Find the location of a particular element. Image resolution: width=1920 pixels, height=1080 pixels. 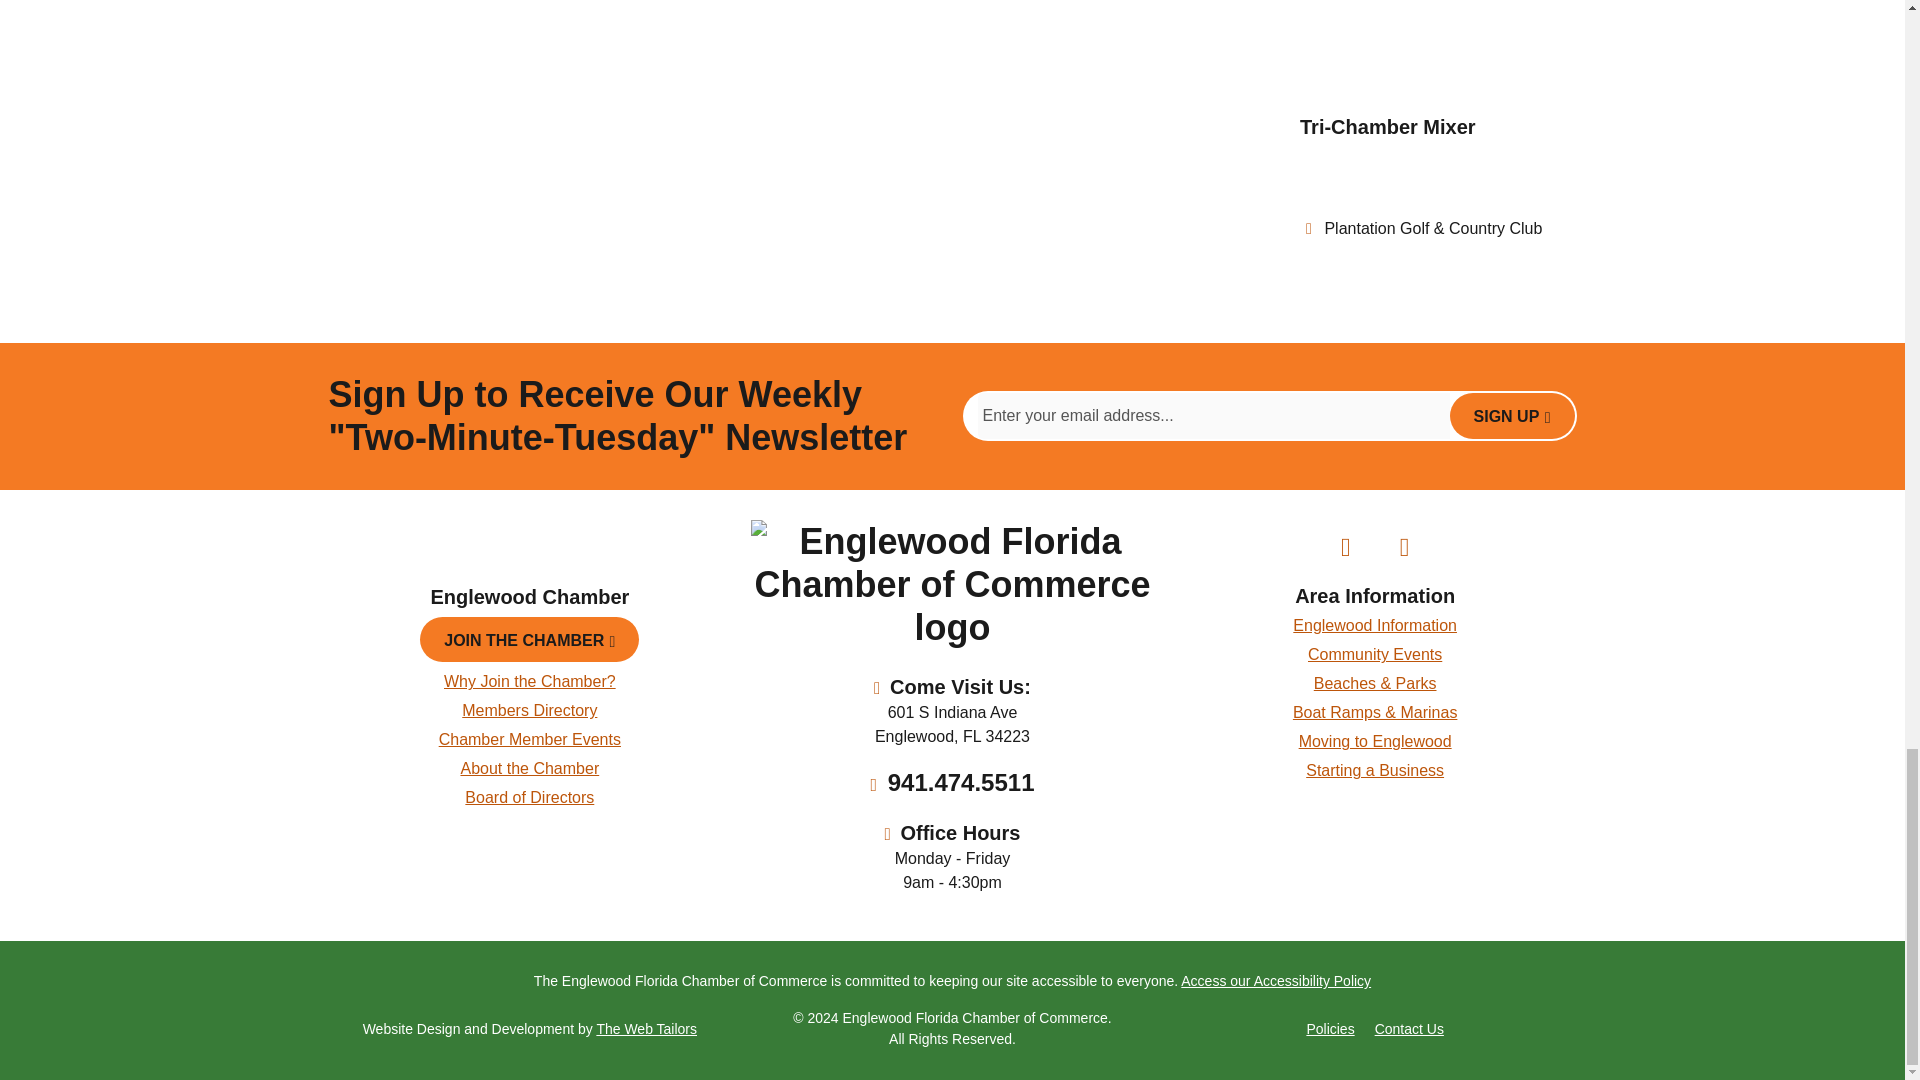

Instagram is located at coordinates (1404, 547).